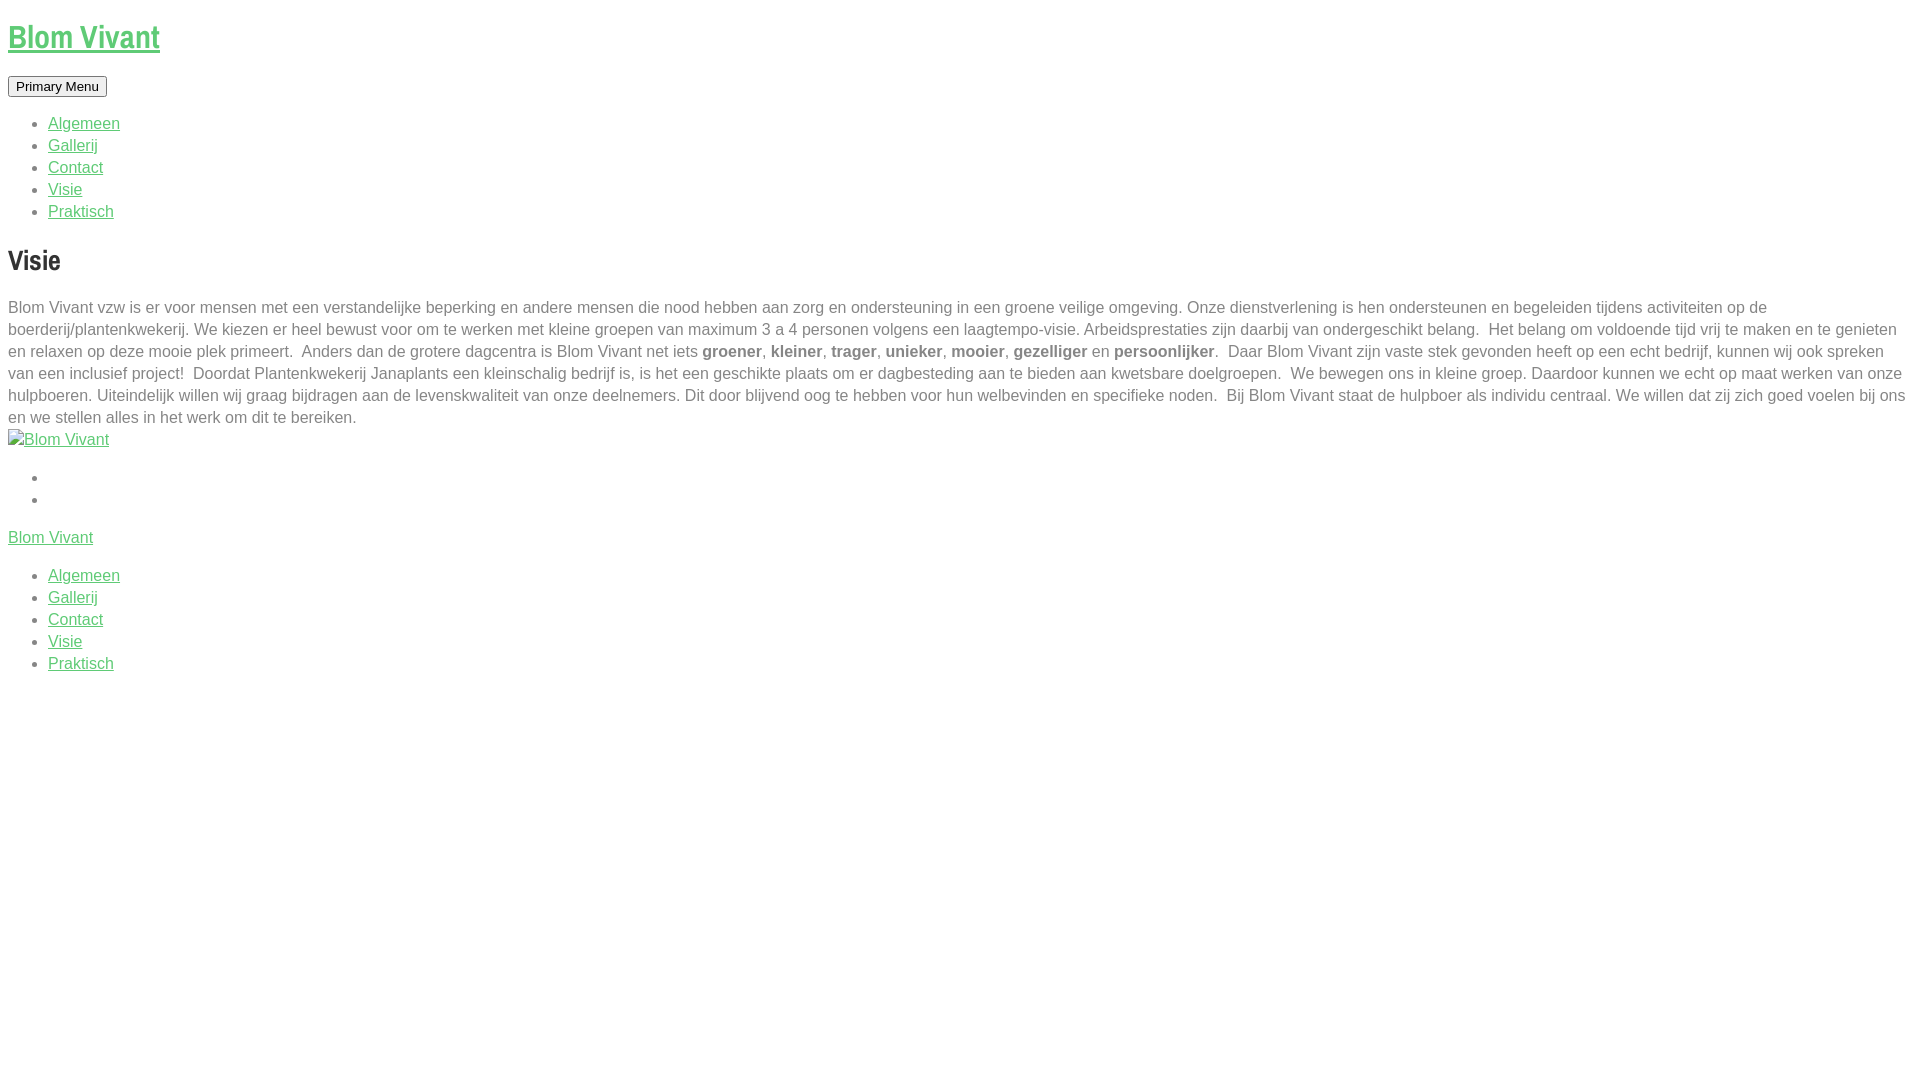 The image size is (1920, 1080). What do you see at coordinates (84, 576) in the screenshot?
I see `Algemeen` at bounding box center [84, 576].